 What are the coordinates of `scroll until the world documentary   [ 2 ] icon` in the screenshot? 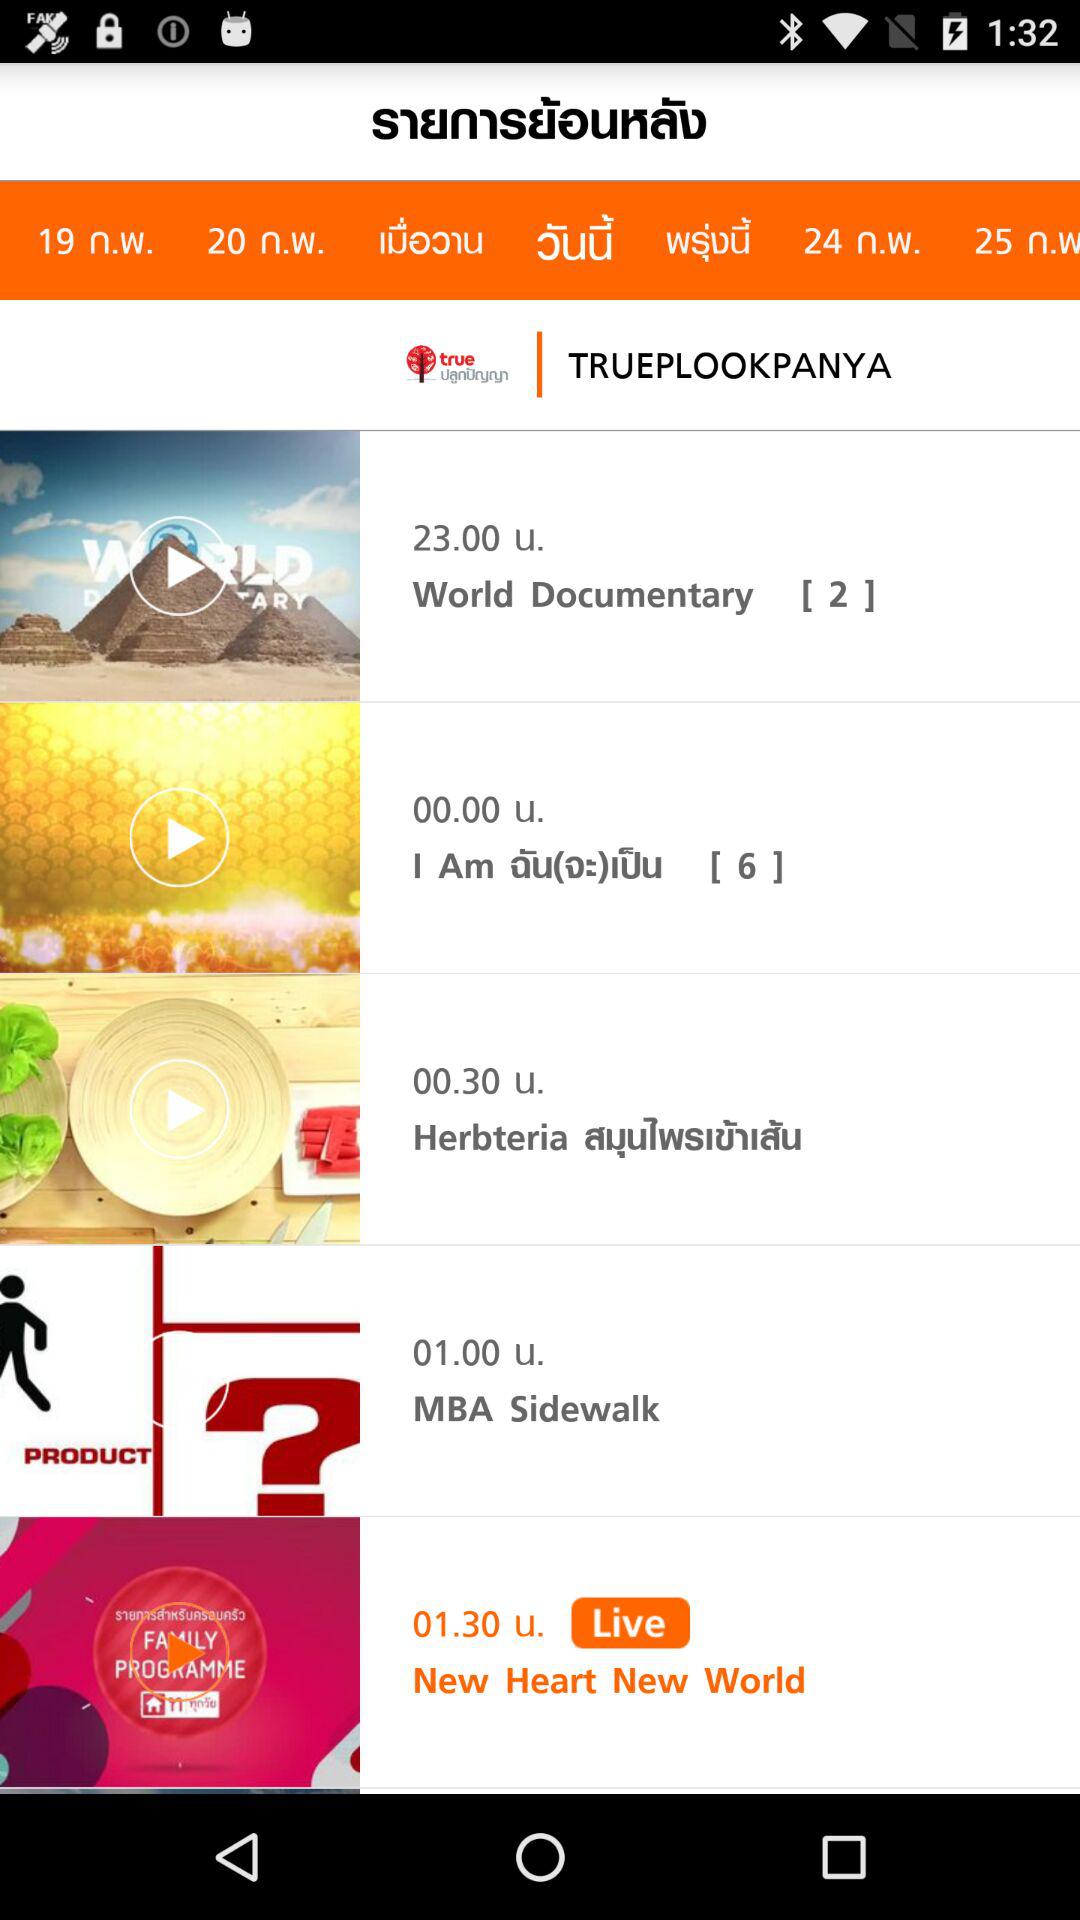 It's located at (644, 594).